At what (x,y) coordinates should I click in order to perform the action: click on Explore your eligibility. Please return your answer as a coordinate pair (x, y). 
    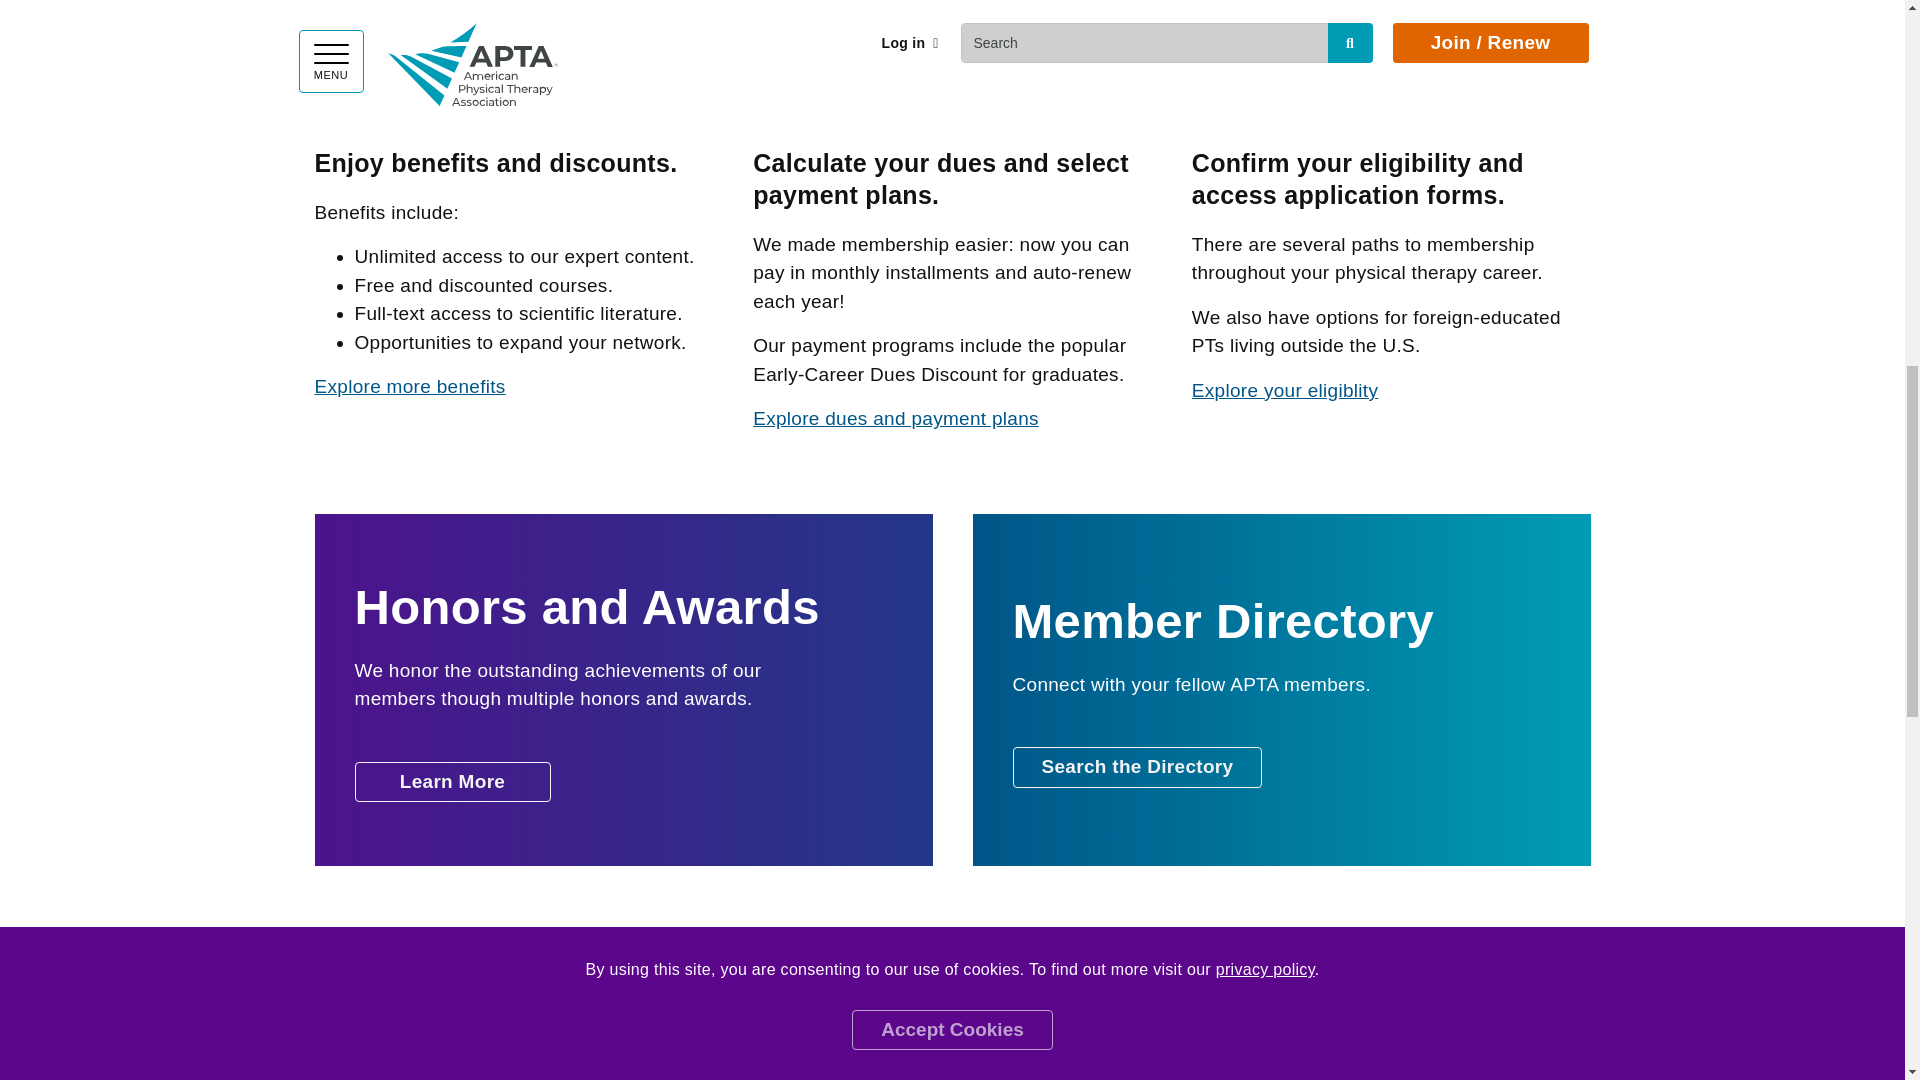
    Looking at the image, I should click on (1285, 390).